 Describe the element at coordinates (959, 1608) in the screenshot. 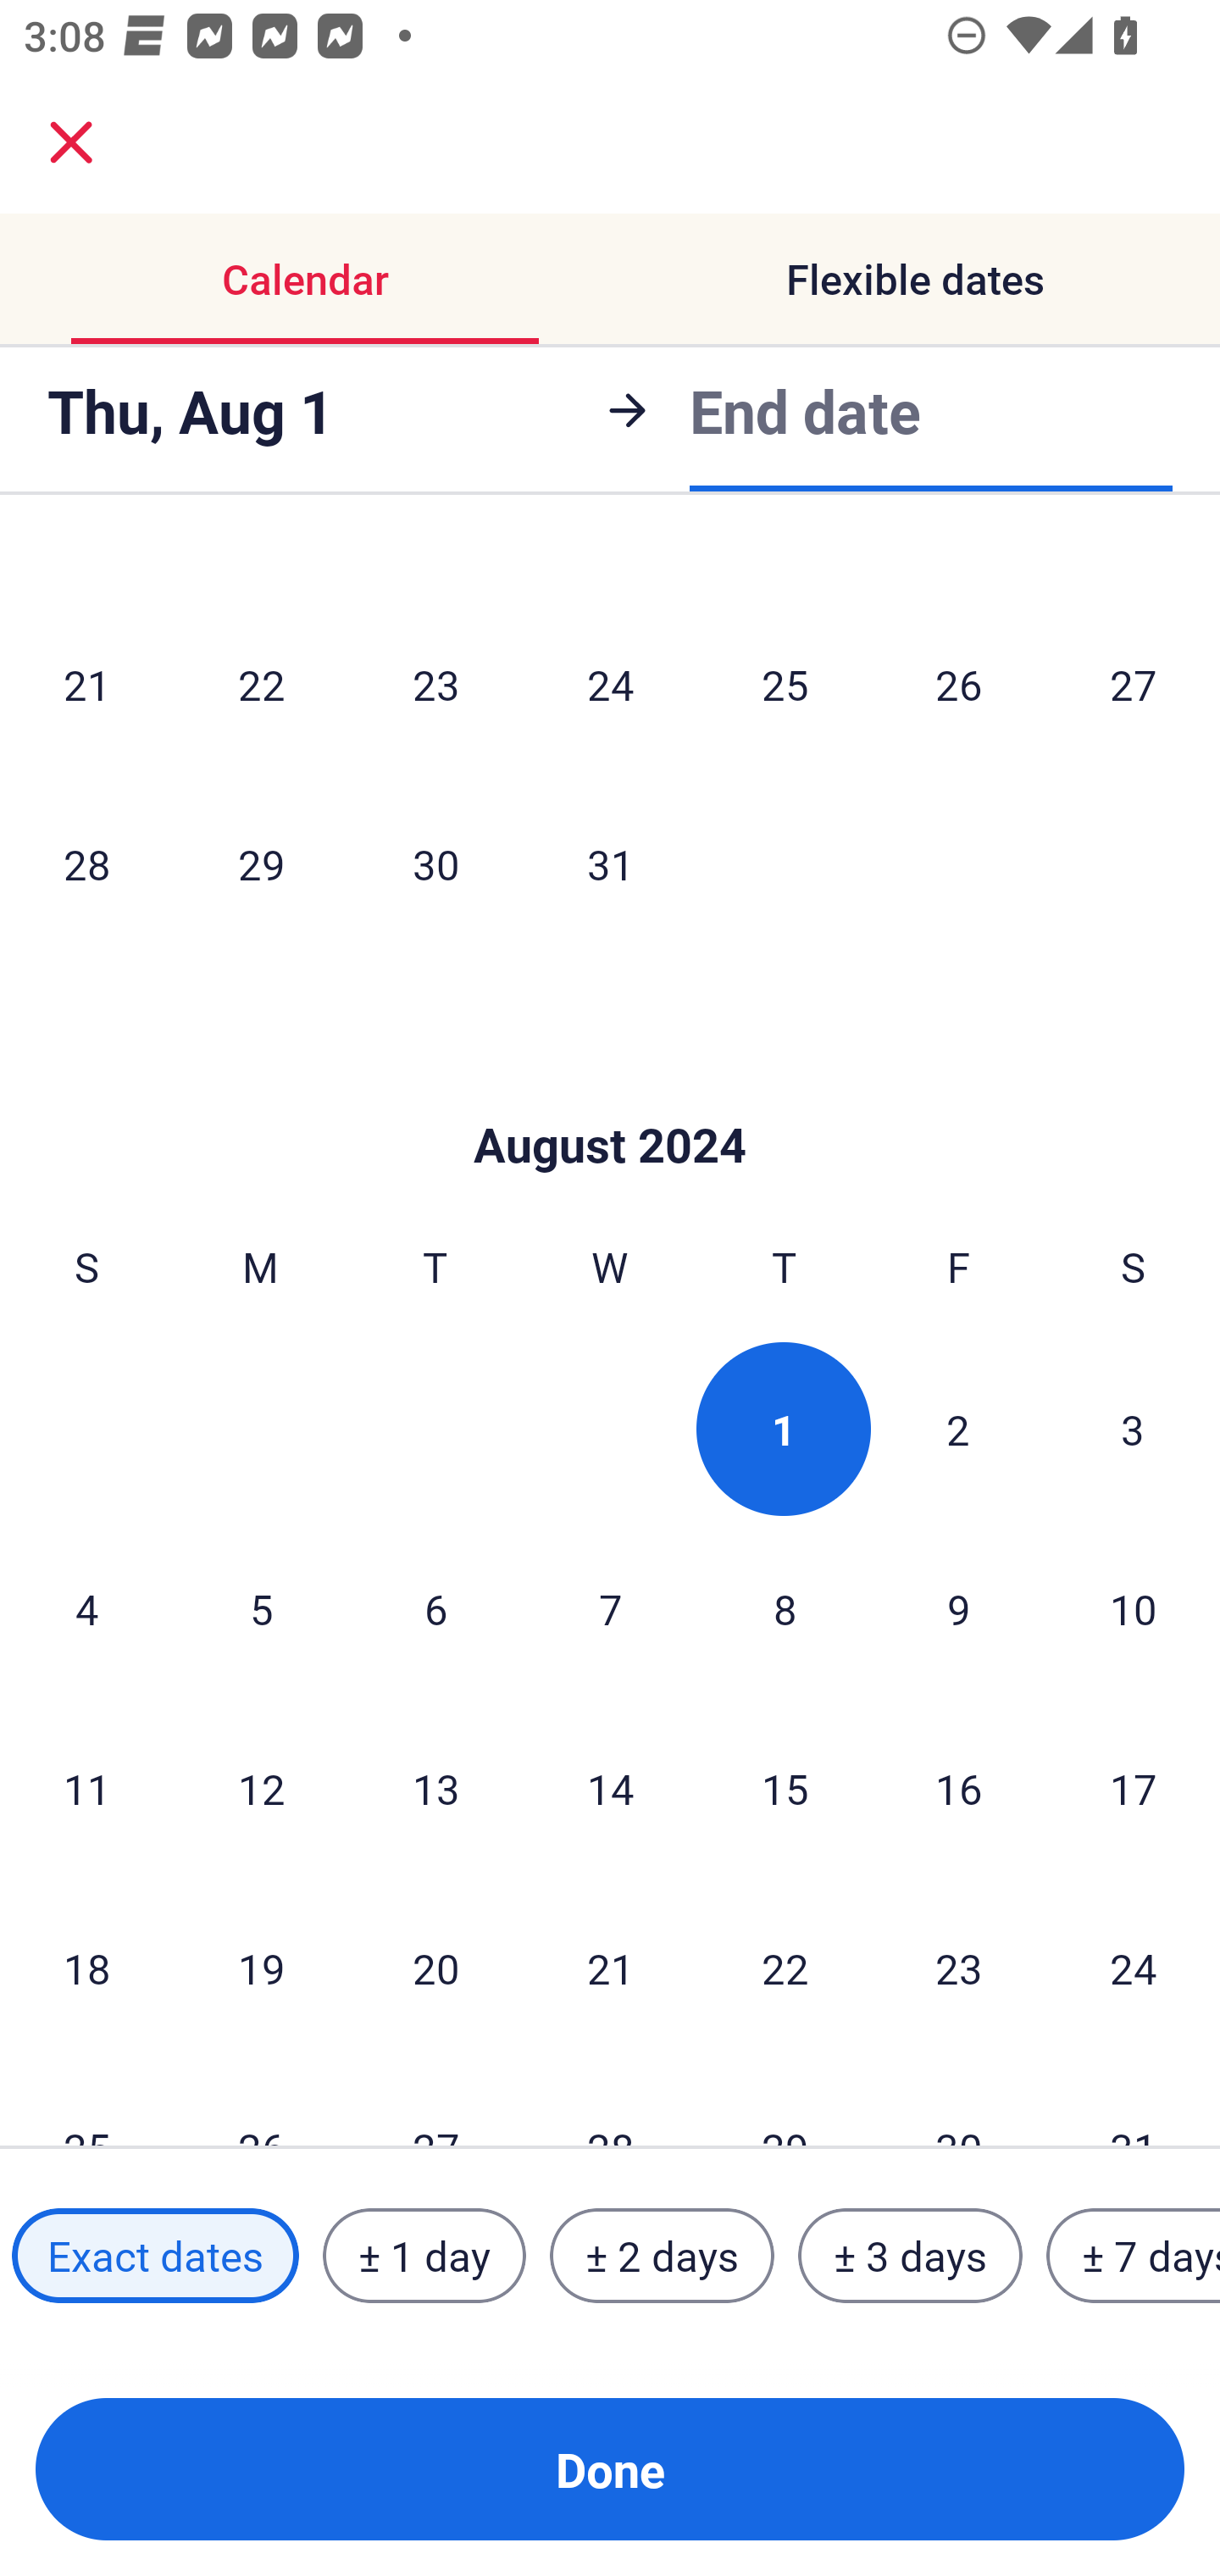

I see `9 Friday, August 9, 2024` at that location.